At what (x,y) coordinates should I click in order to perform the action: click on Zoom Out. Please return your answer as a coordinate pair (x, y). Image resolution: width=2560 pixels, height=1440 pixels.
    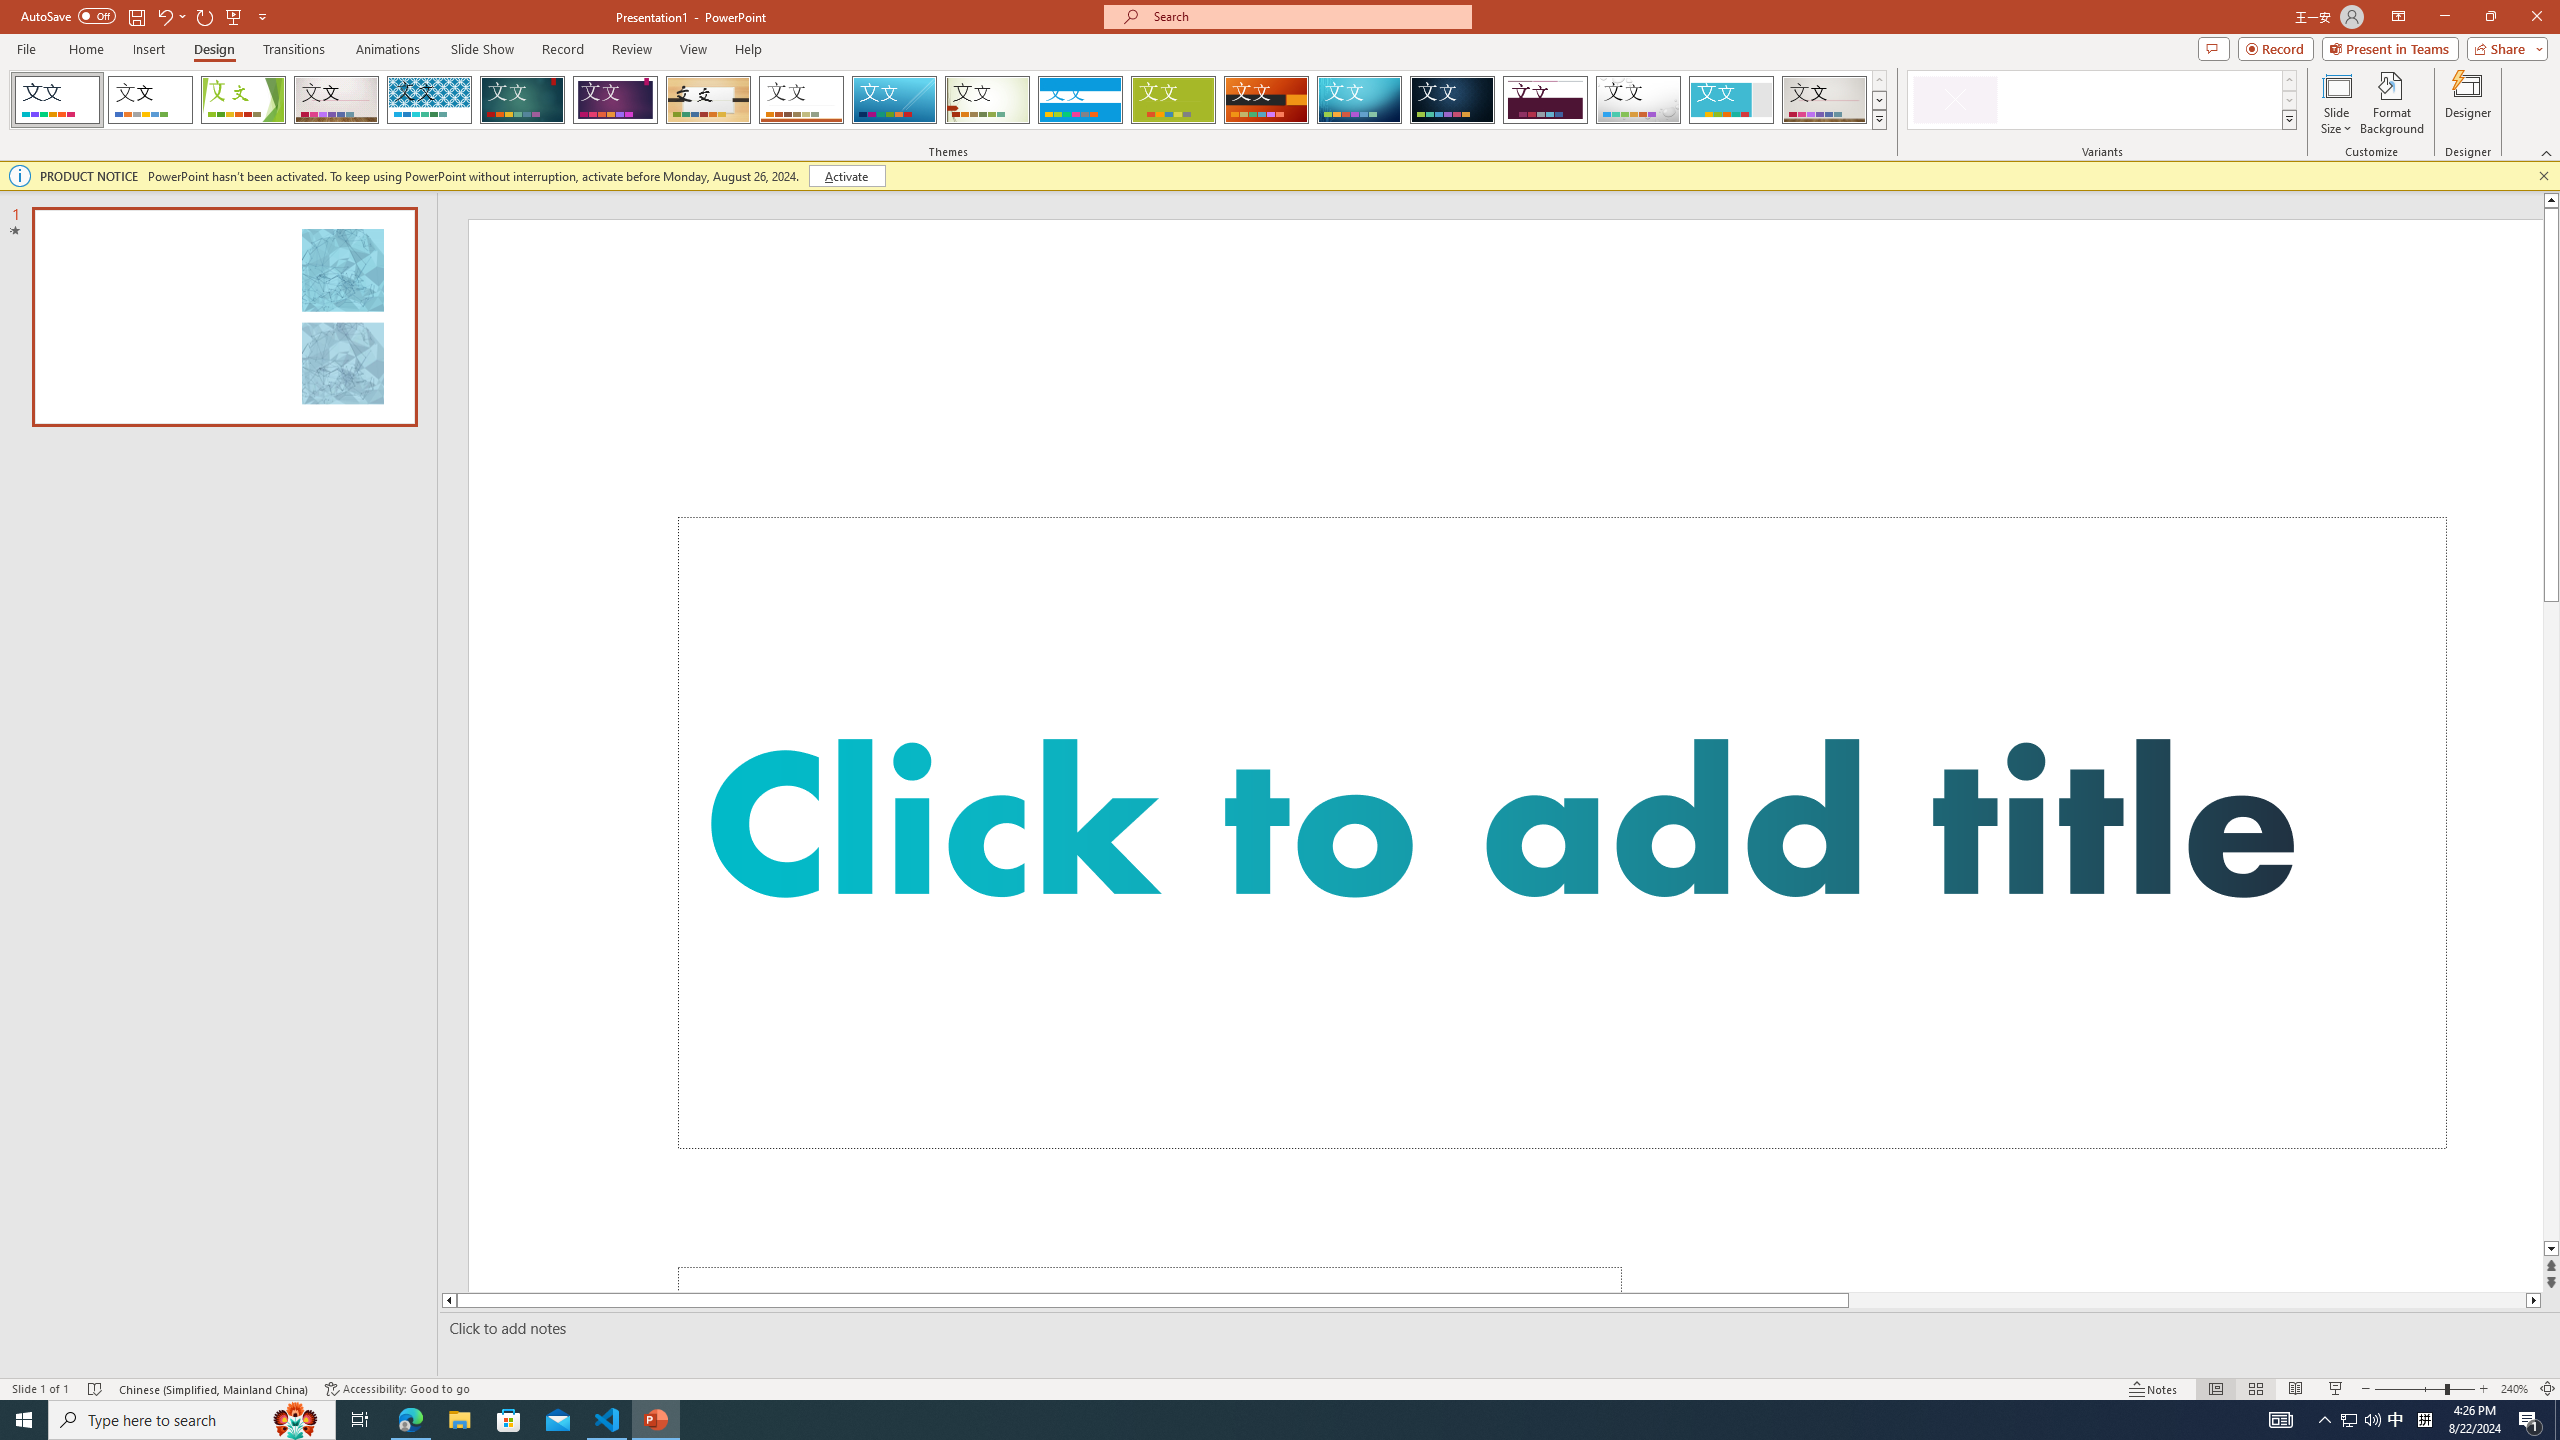
    Looking at the image, I should click on (2410, 1389).